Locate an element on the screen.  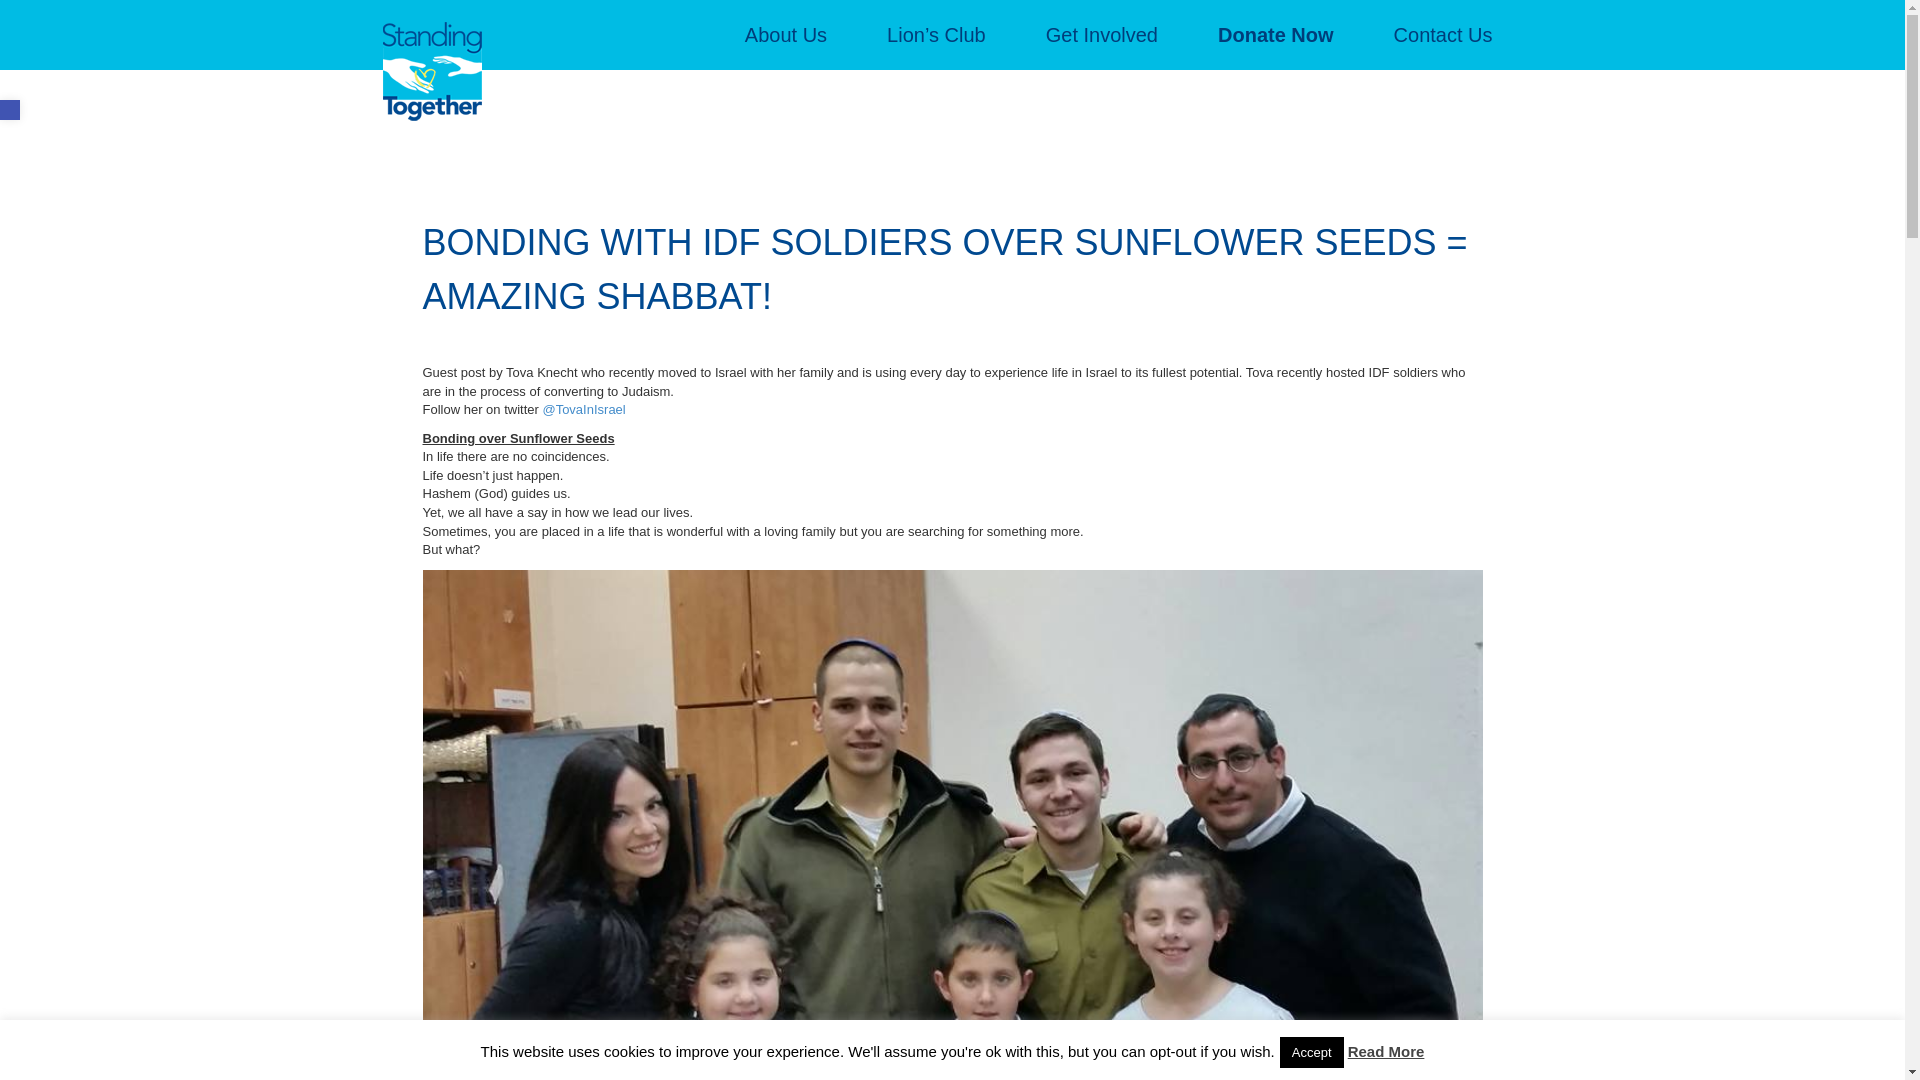
Get Involved is located at coordinates (1102, 35).